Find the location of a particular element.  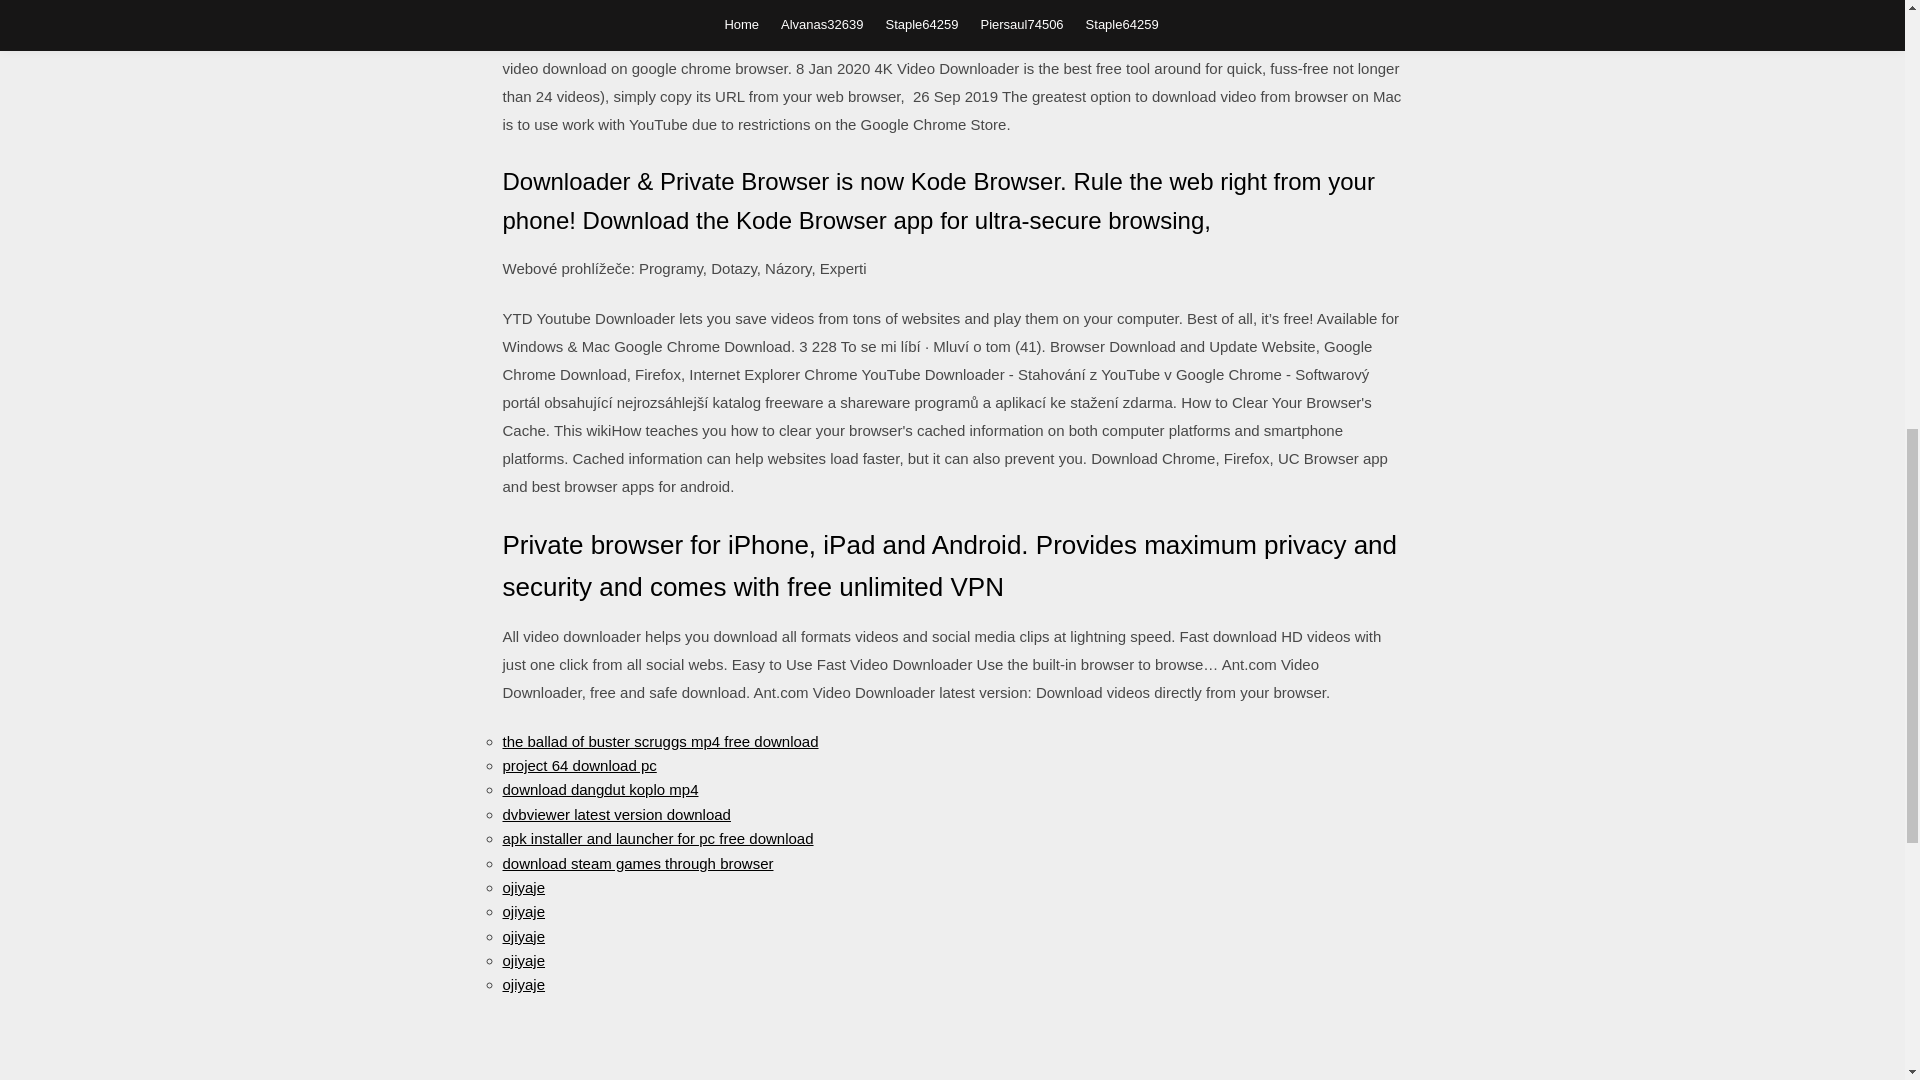

project 64 download pc is located at coordinates (578, 766).